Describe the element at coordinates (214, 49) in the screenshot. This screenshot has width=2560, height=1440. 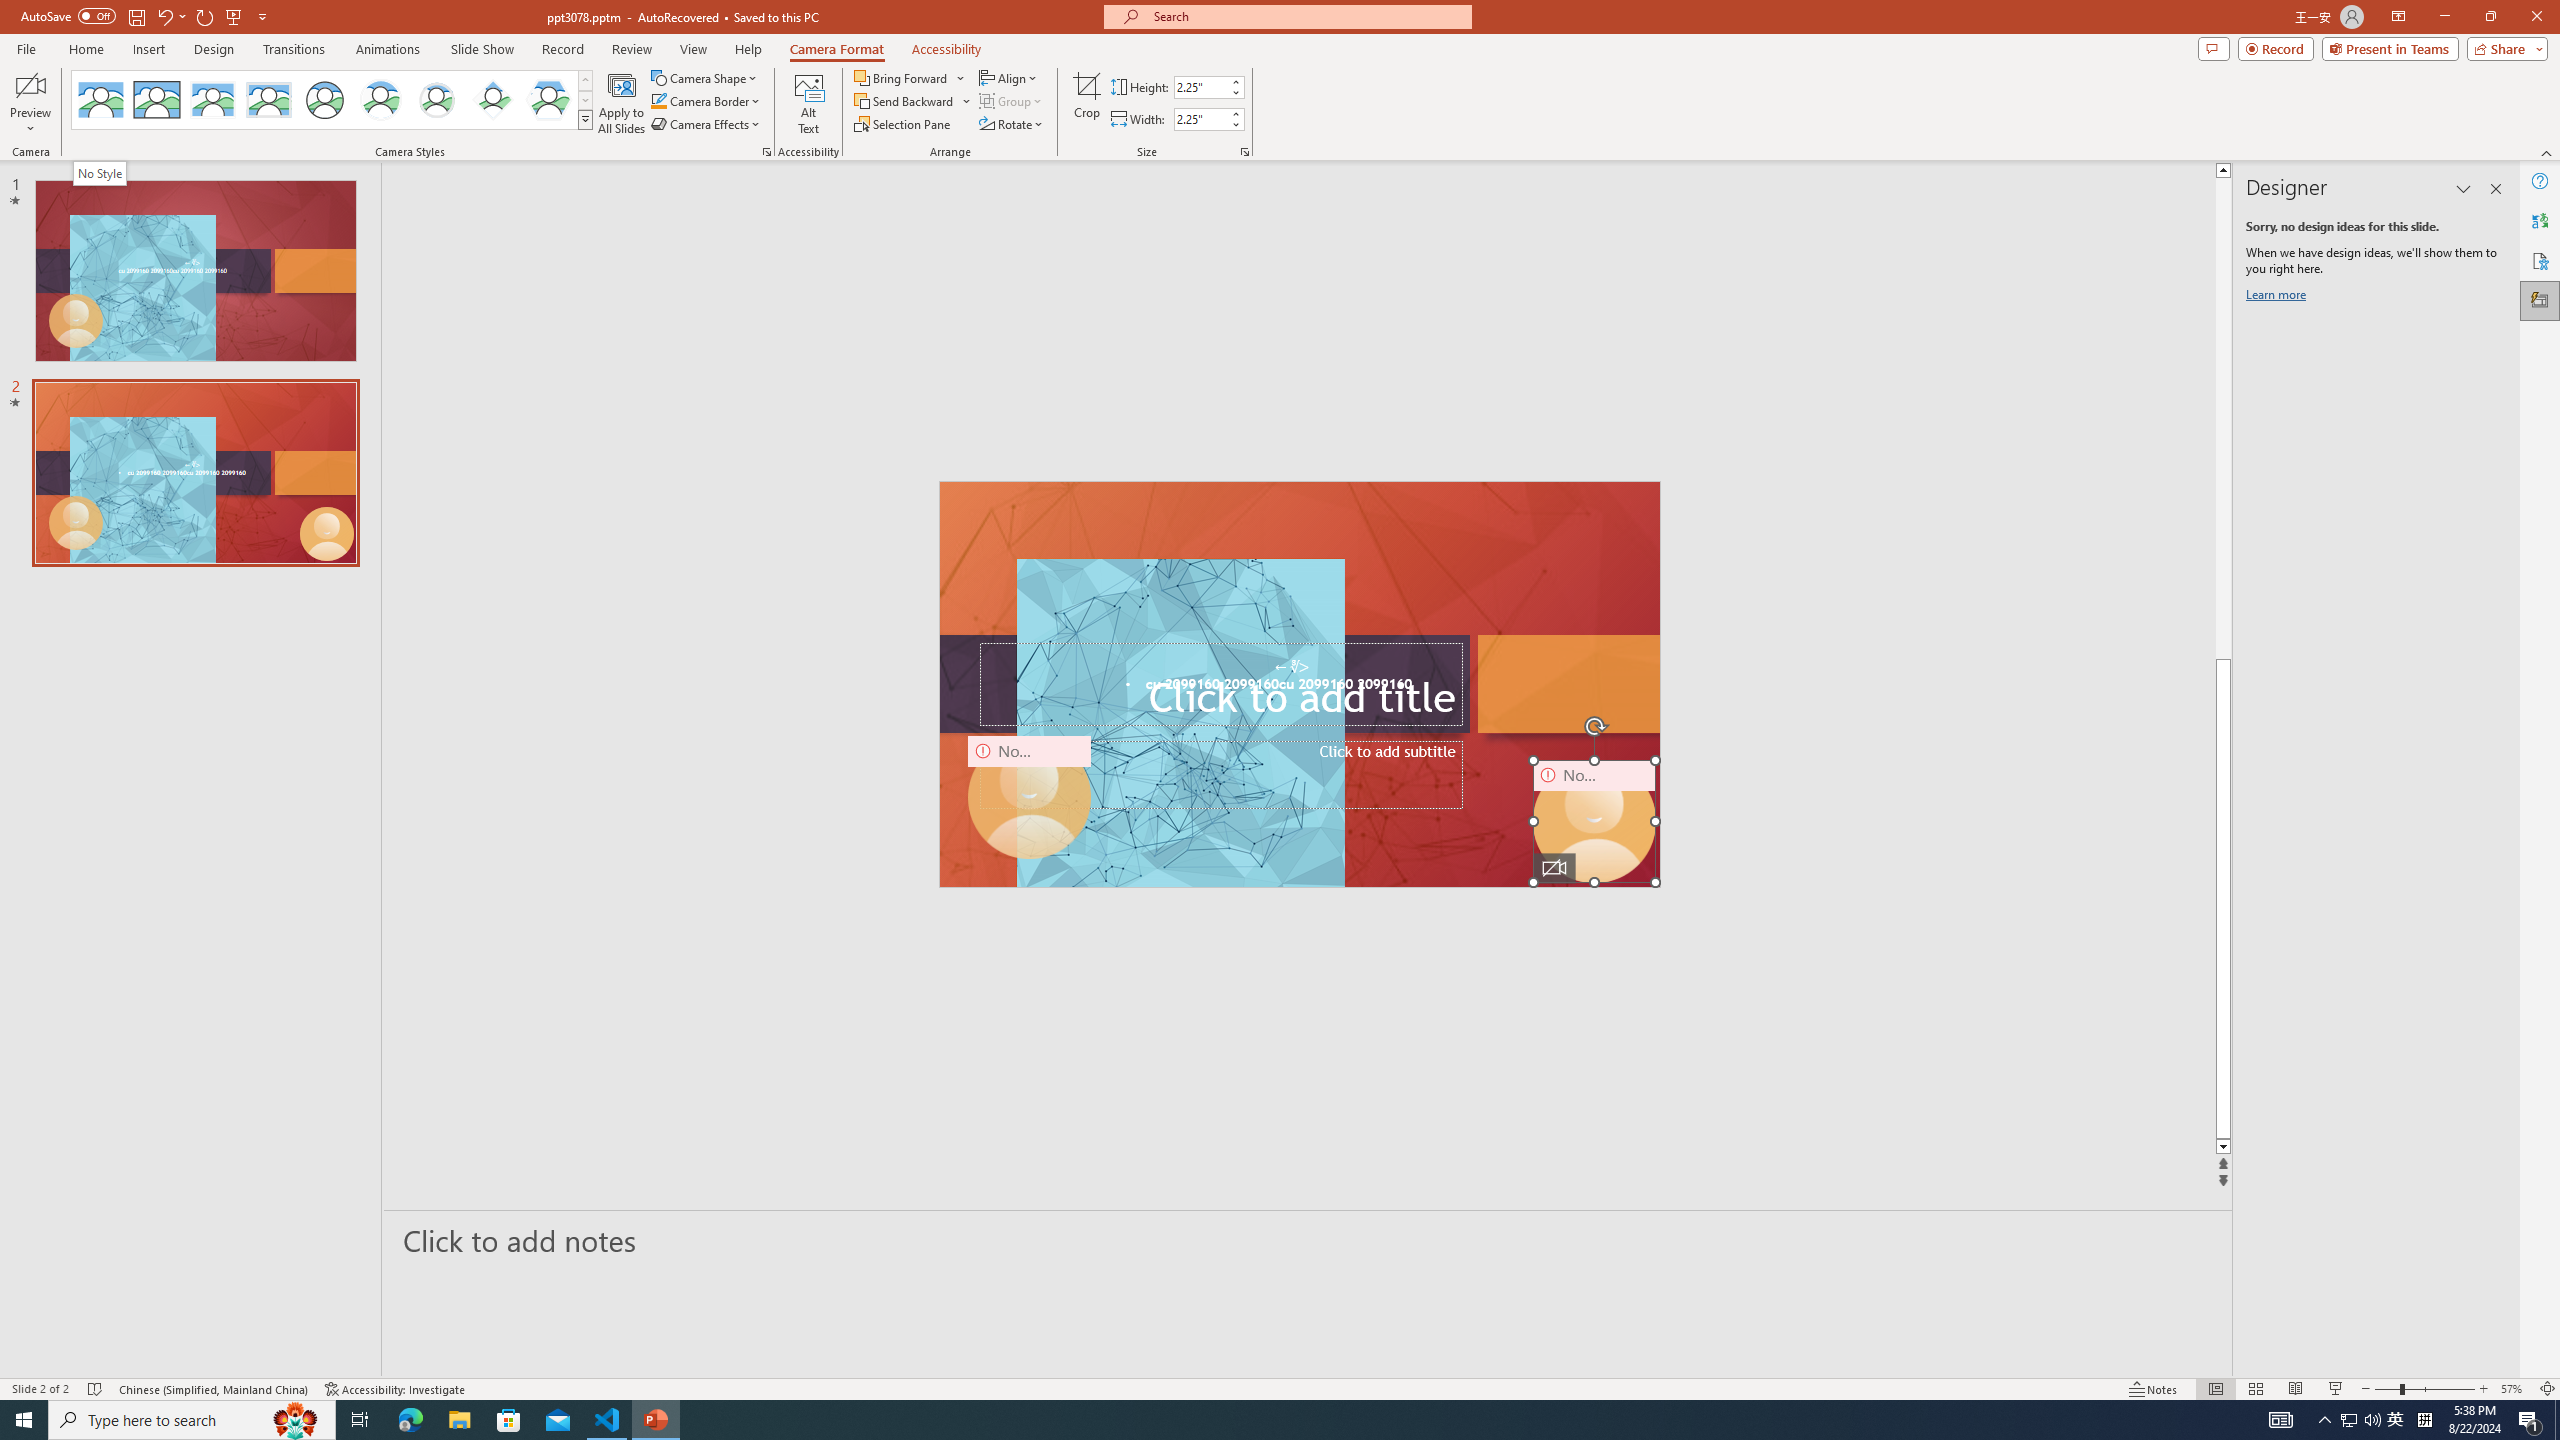
I see `Design` at that location.